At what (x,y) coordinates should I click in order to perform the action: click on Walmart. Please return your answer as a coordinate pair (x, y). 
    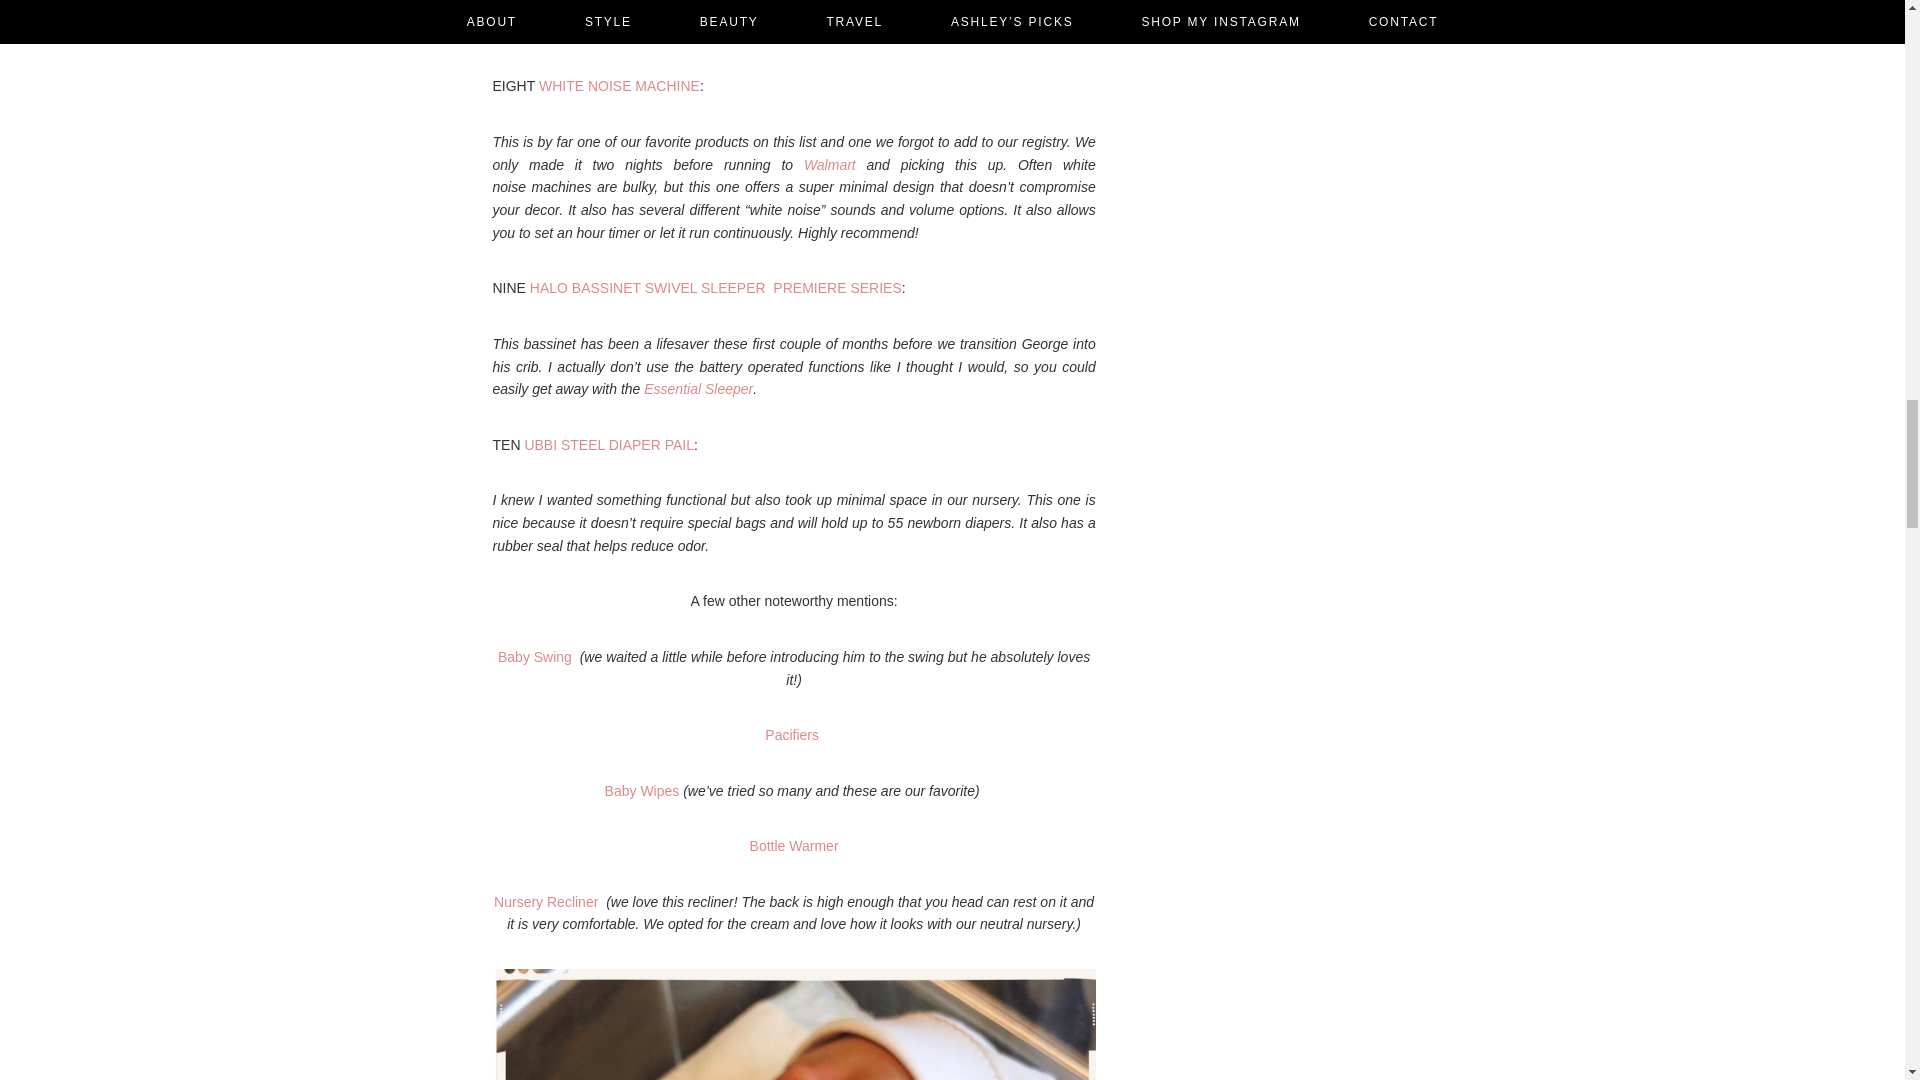
    Looking at the image, I should click on (830, 164).